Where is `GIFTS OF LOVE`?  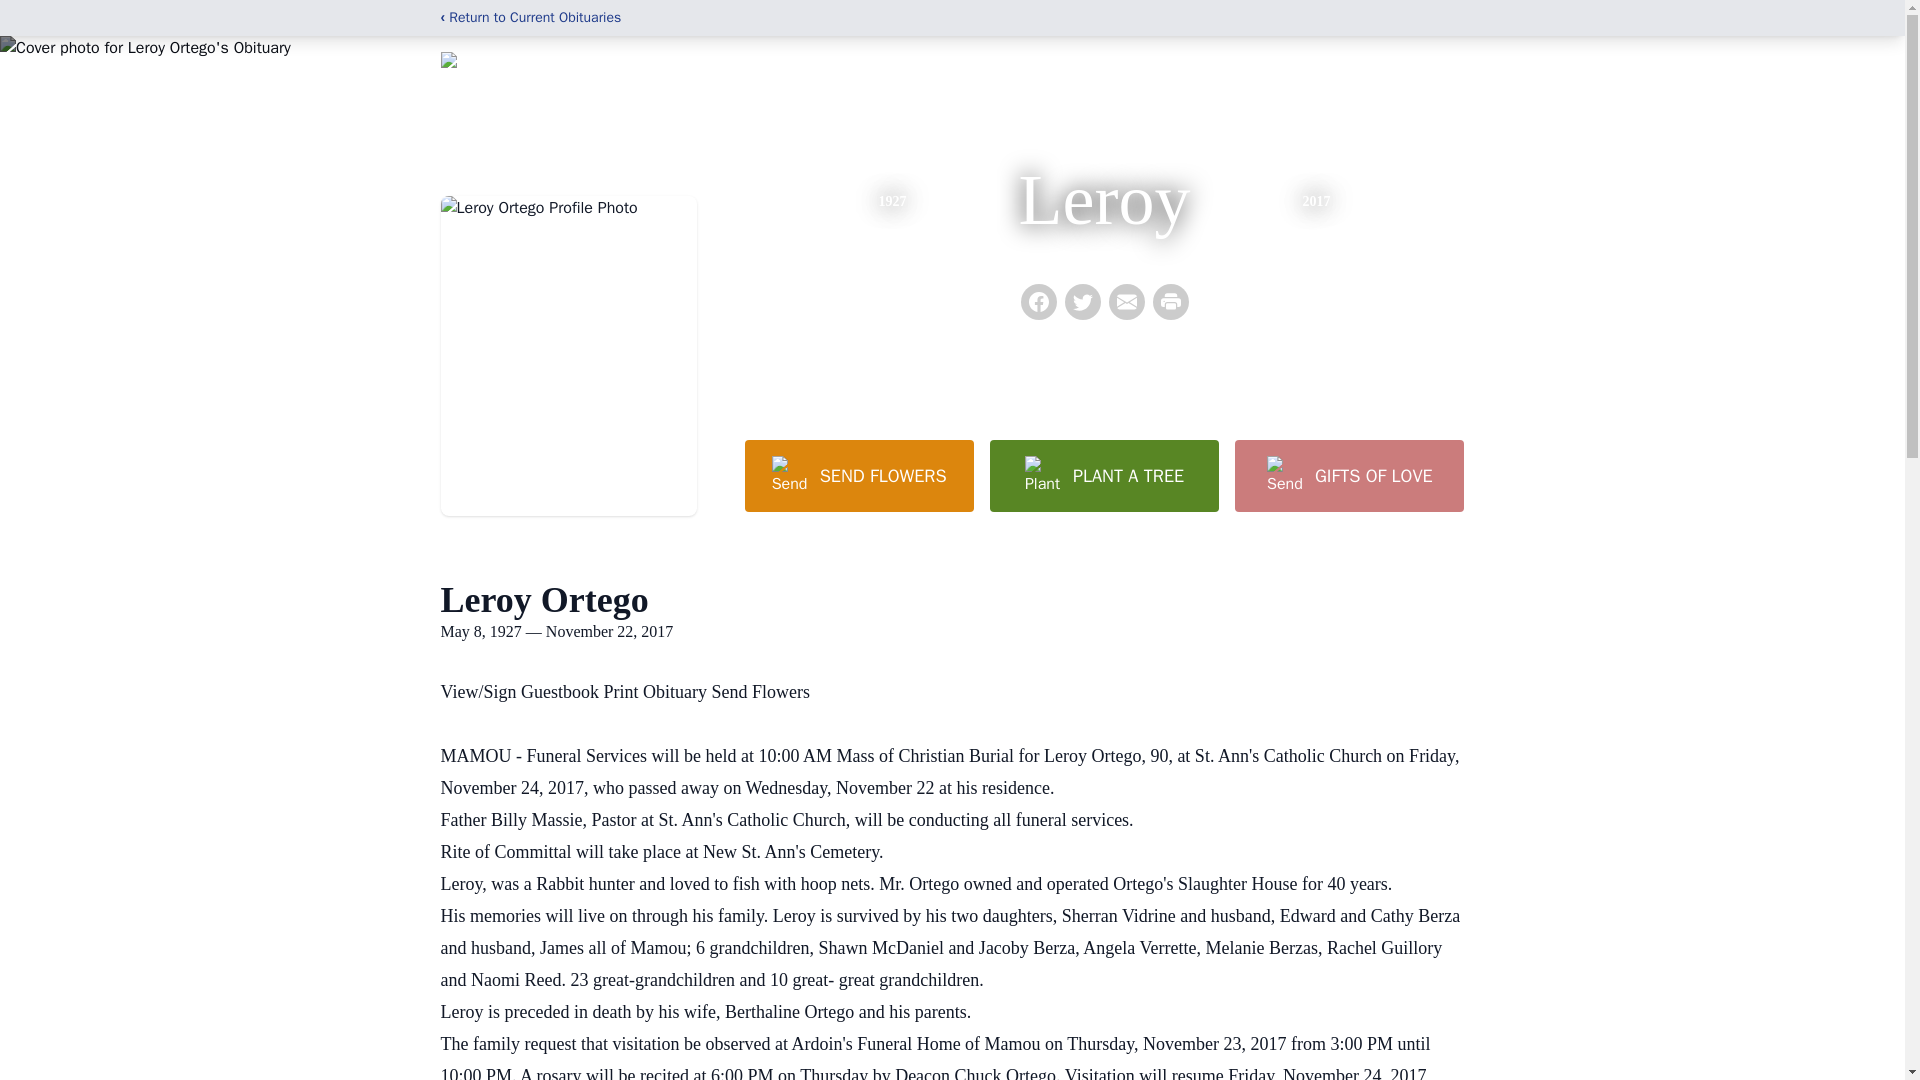
GIFTS OF LOVE is located at coordinates (1348, 475).